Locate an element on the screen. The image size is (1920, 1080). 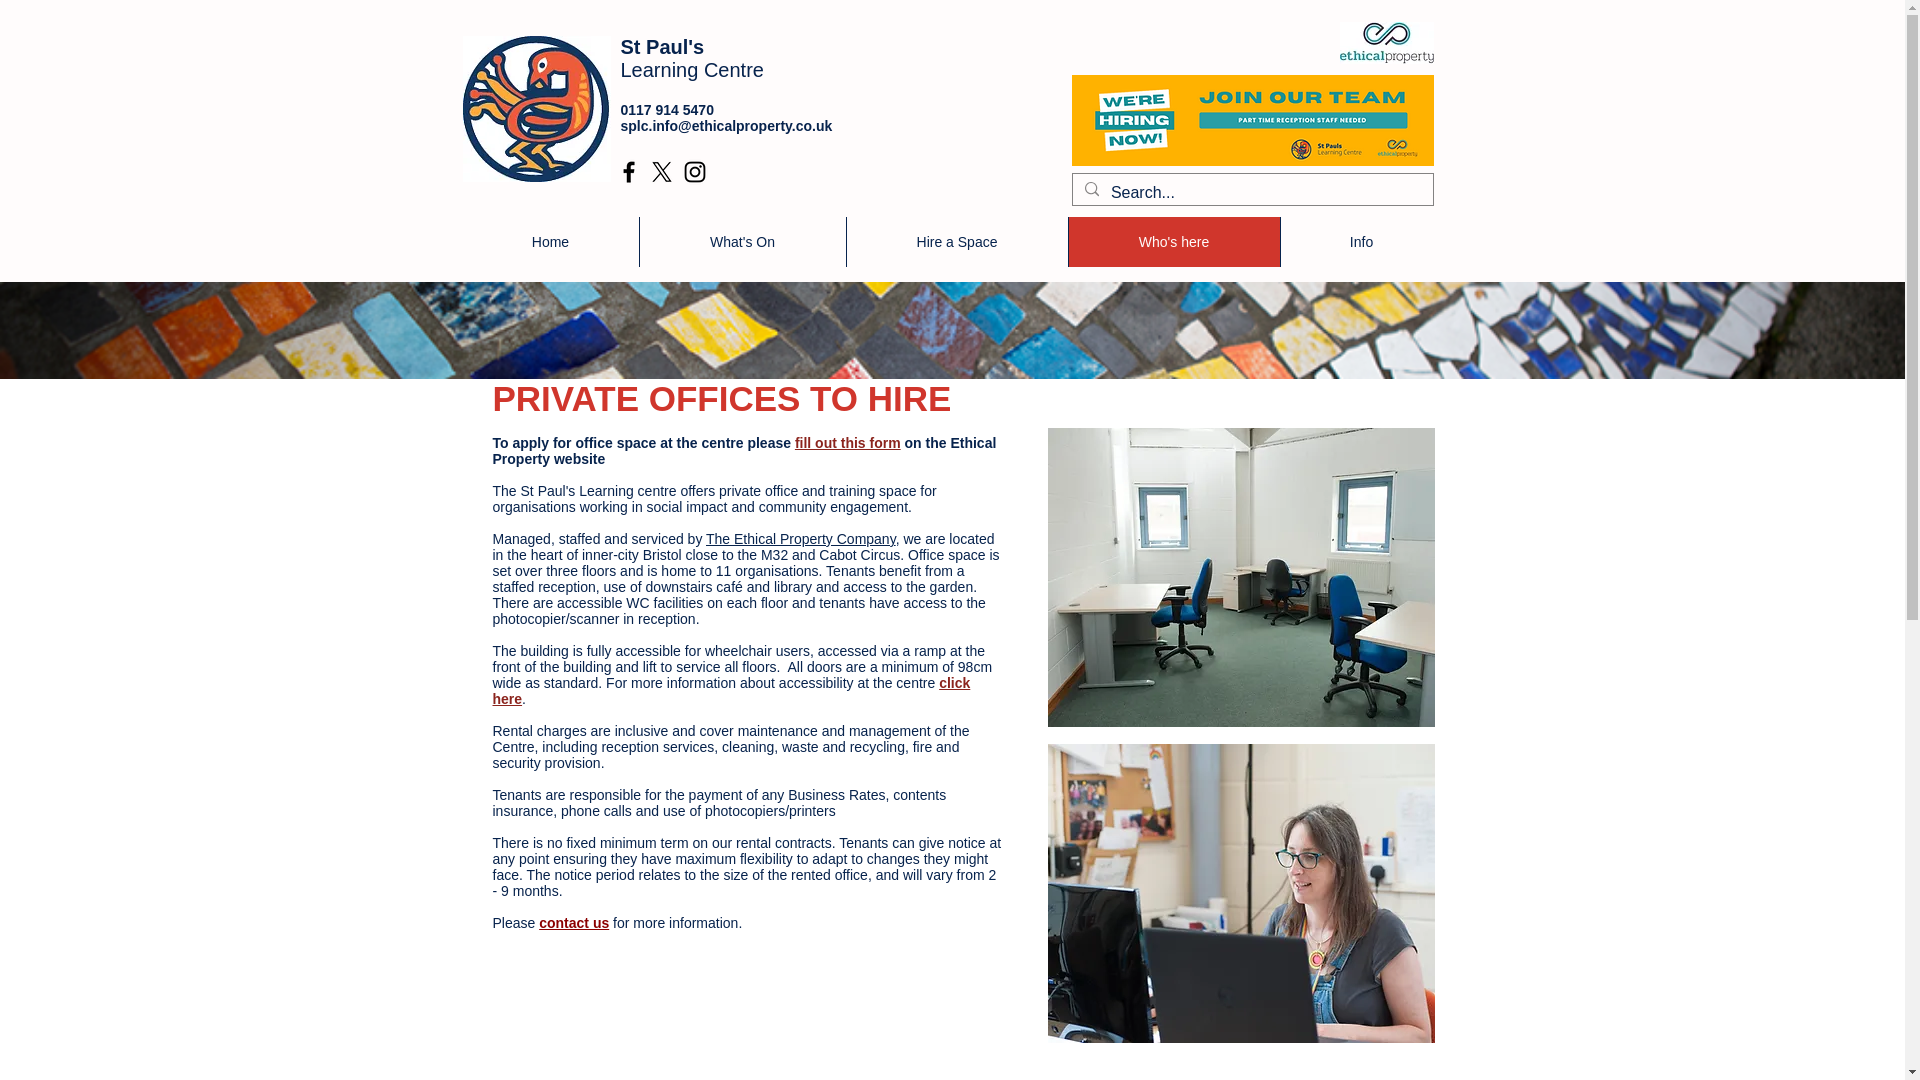
What's On is located at coordinates (740, 242).